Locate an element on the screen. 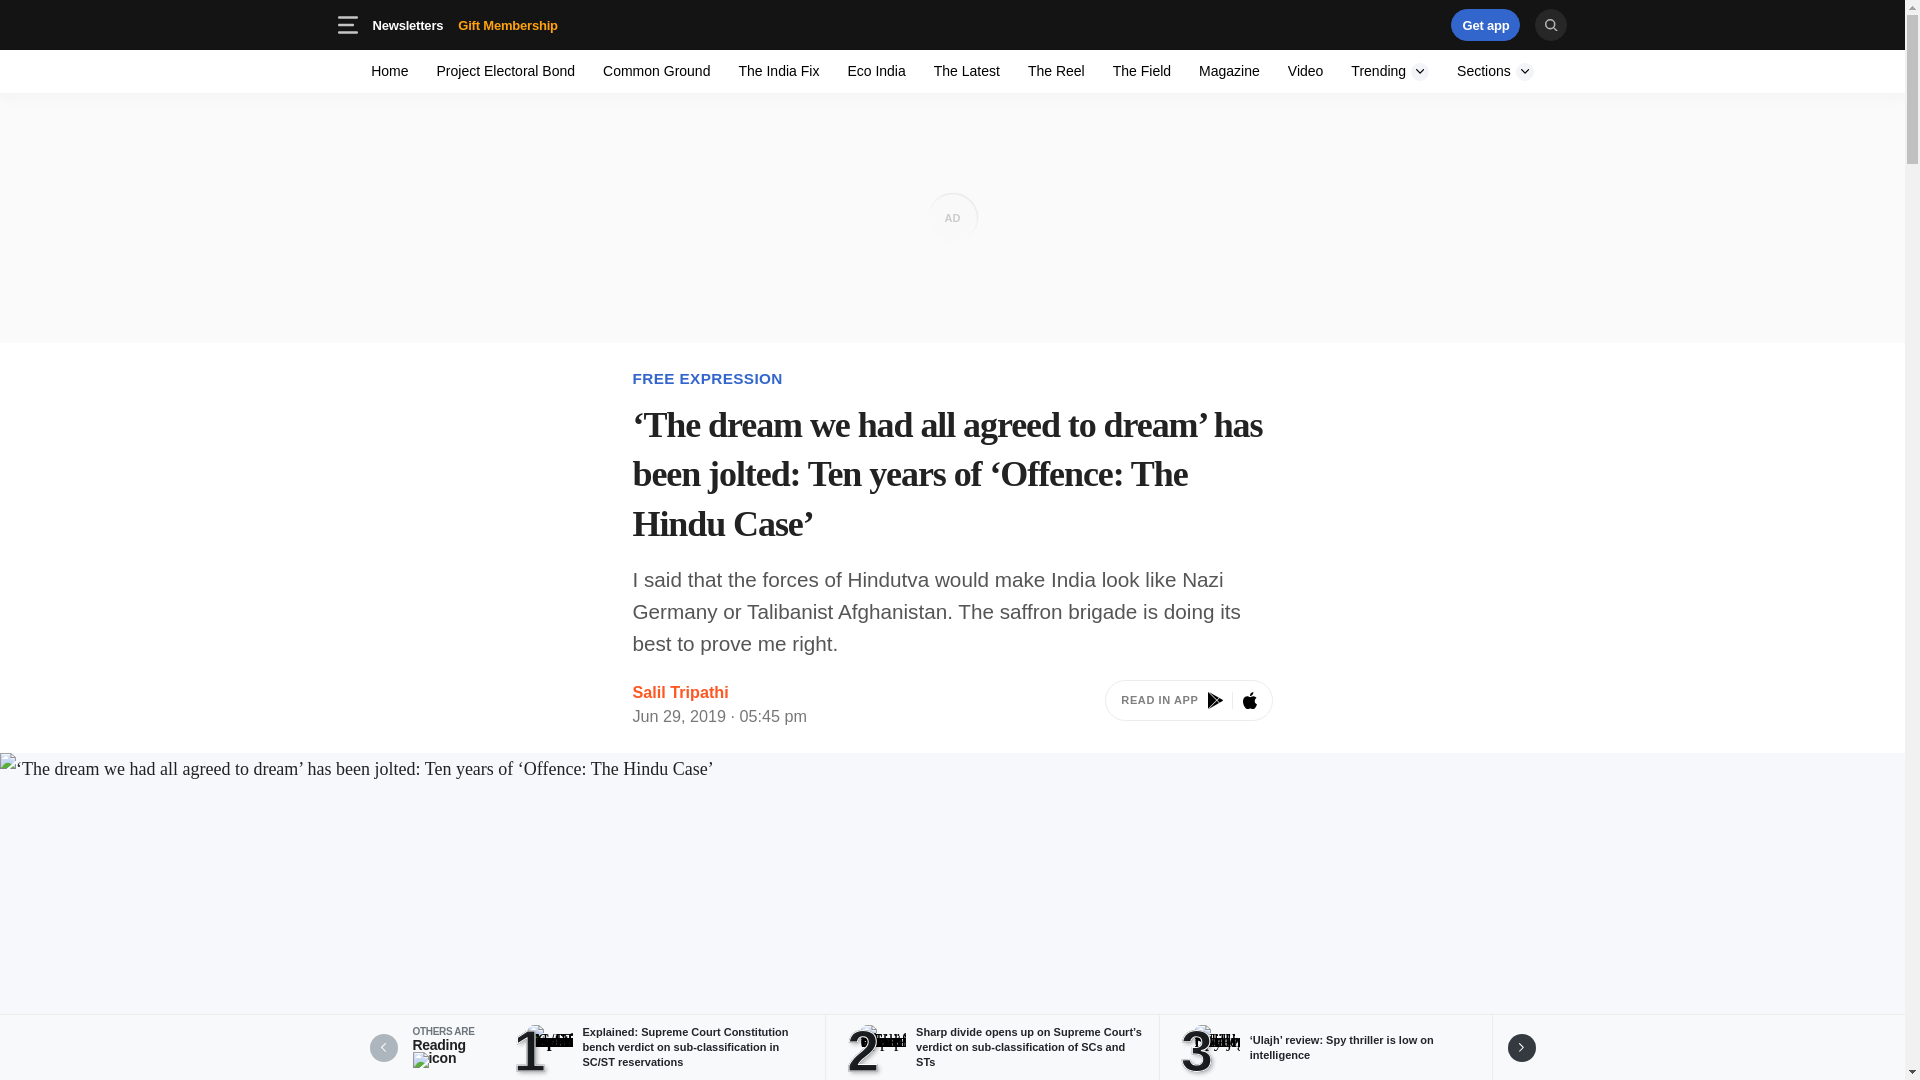 The width and height of the screenshot is (1920, 1080). The India Fix is located at coordinates (1486, 24).